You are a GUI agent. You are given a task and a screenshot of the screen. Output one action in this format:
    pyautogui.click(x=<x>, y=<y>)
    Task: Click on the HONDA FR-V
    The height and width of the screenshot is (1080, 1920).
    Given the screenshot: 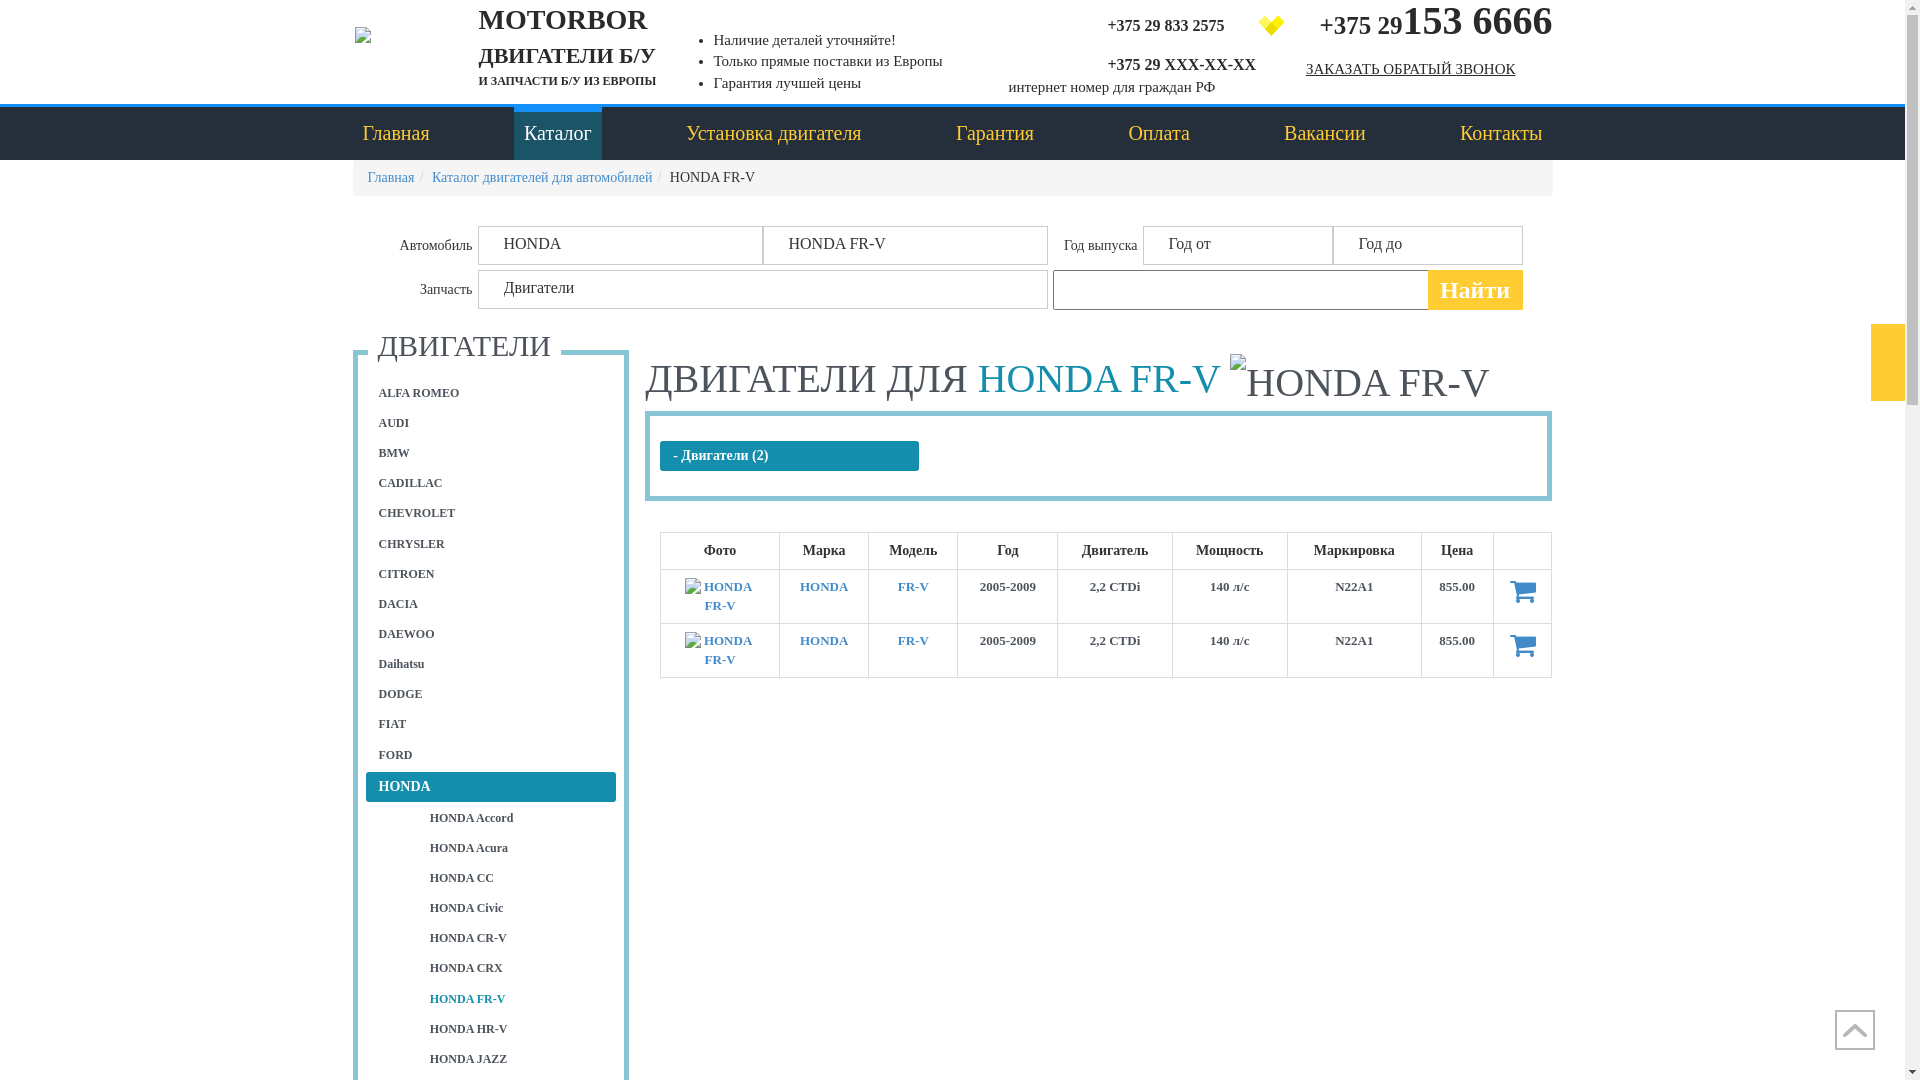 What is the action you would take?
    pyautogui.click(x=720, y=650)
    